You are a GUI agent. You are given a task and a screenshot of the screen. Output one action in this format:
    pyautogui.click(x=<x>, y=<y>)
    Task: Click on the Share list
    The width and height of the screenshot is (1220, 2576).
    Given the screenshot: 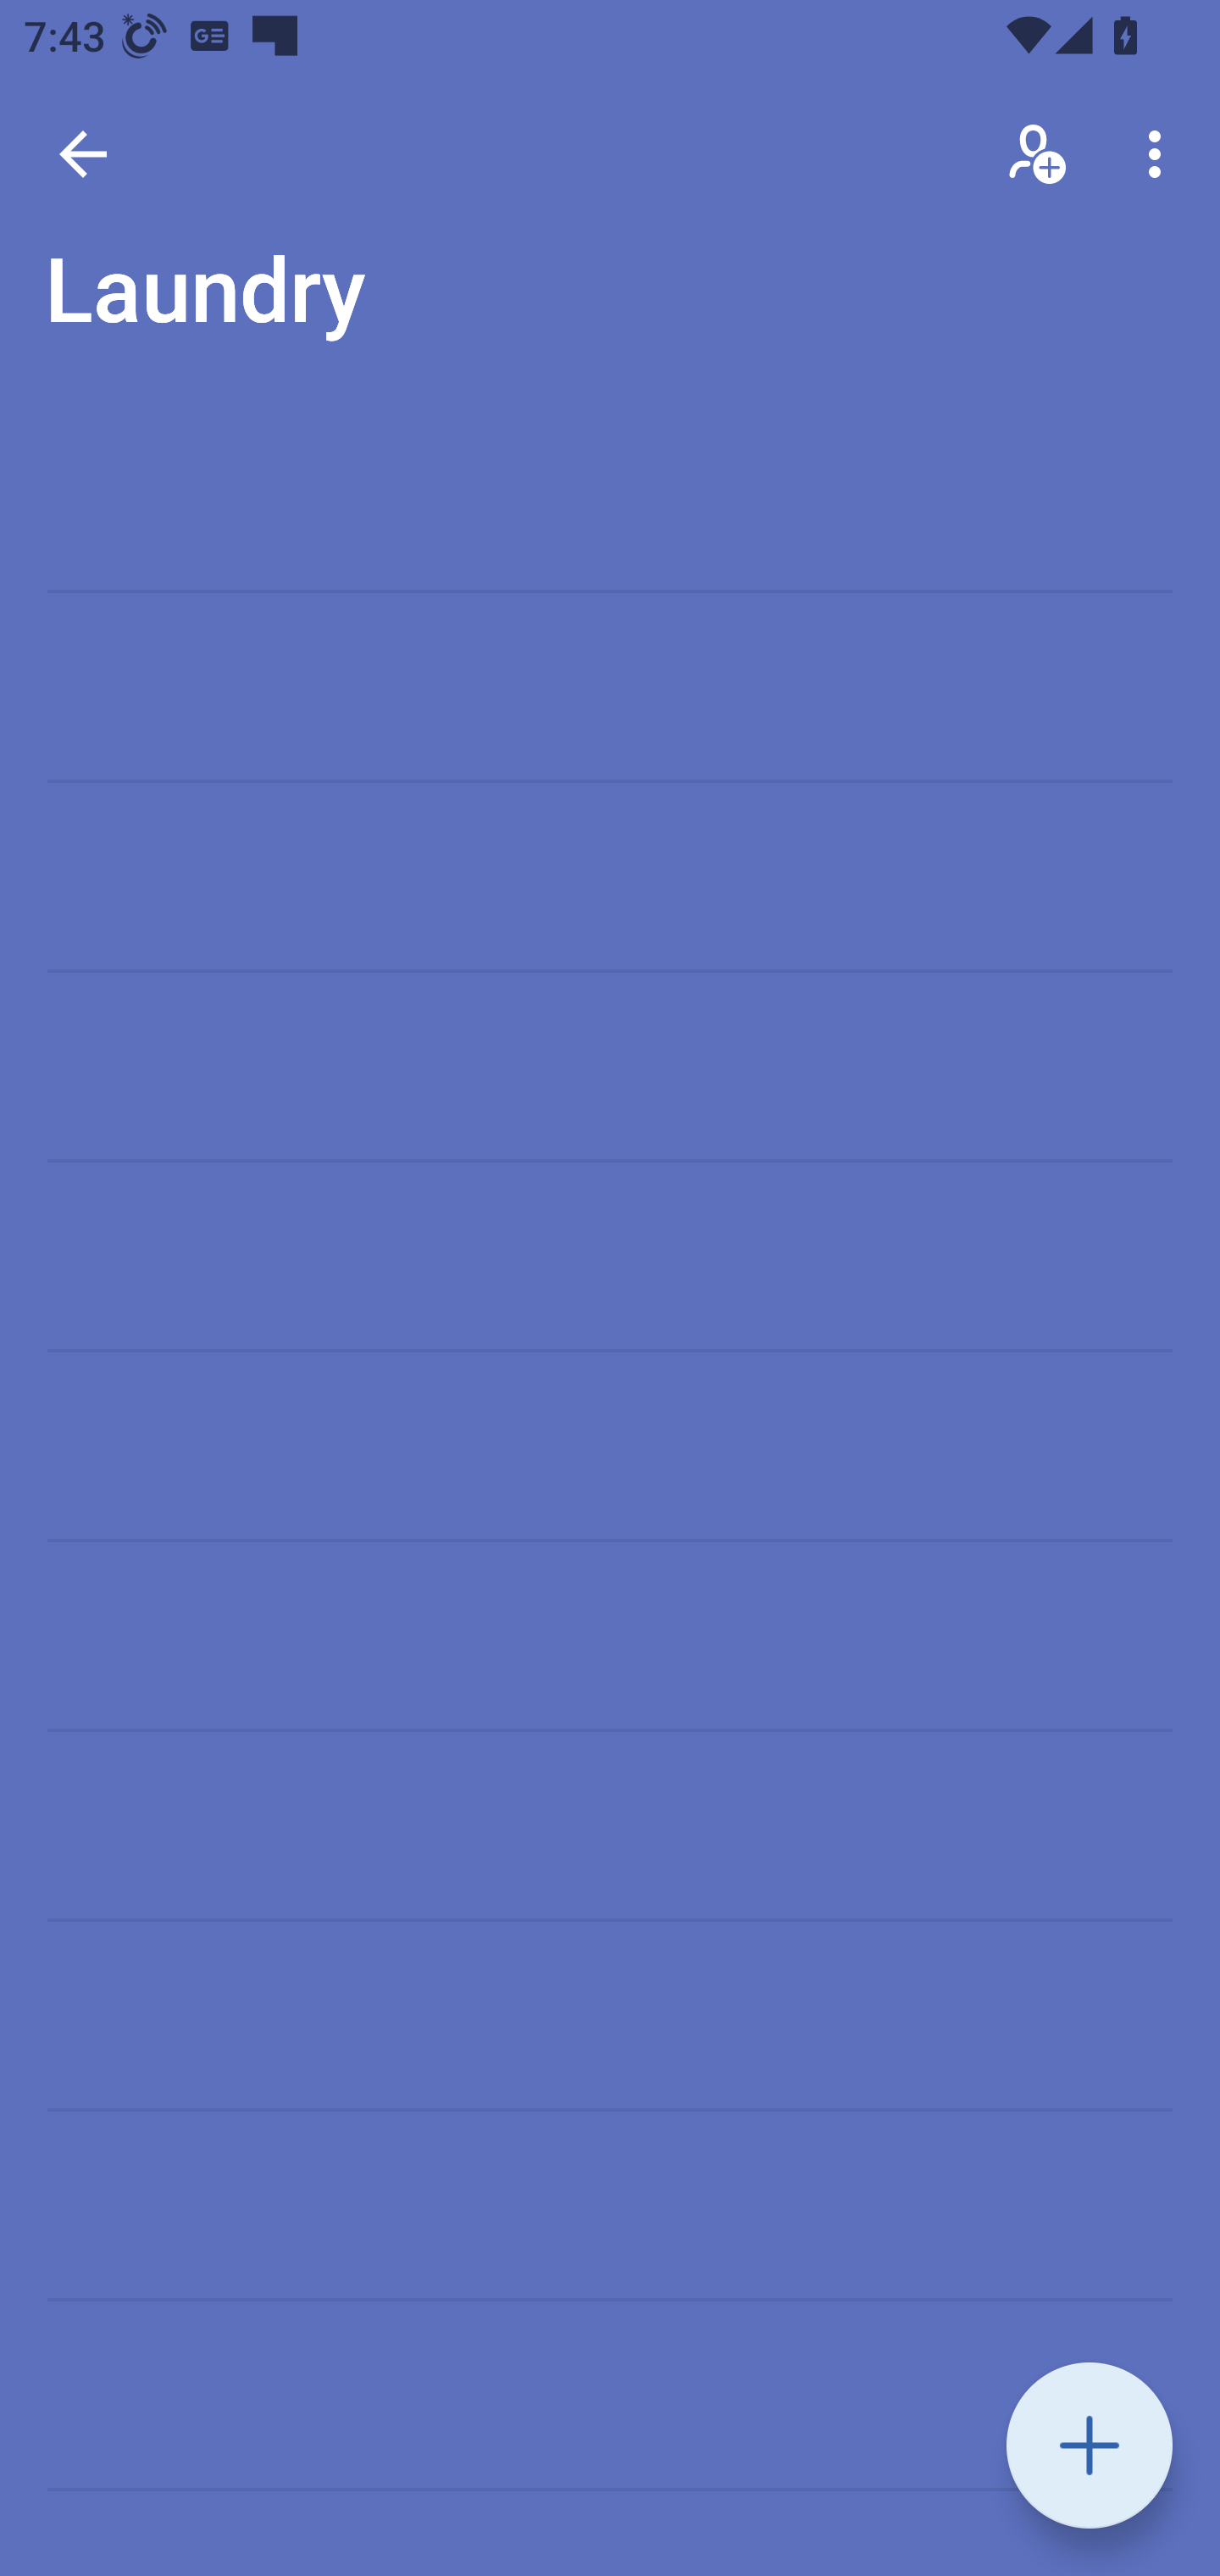 What is the action you would take?
    pyautogui.click(x=1039, y=154)
    